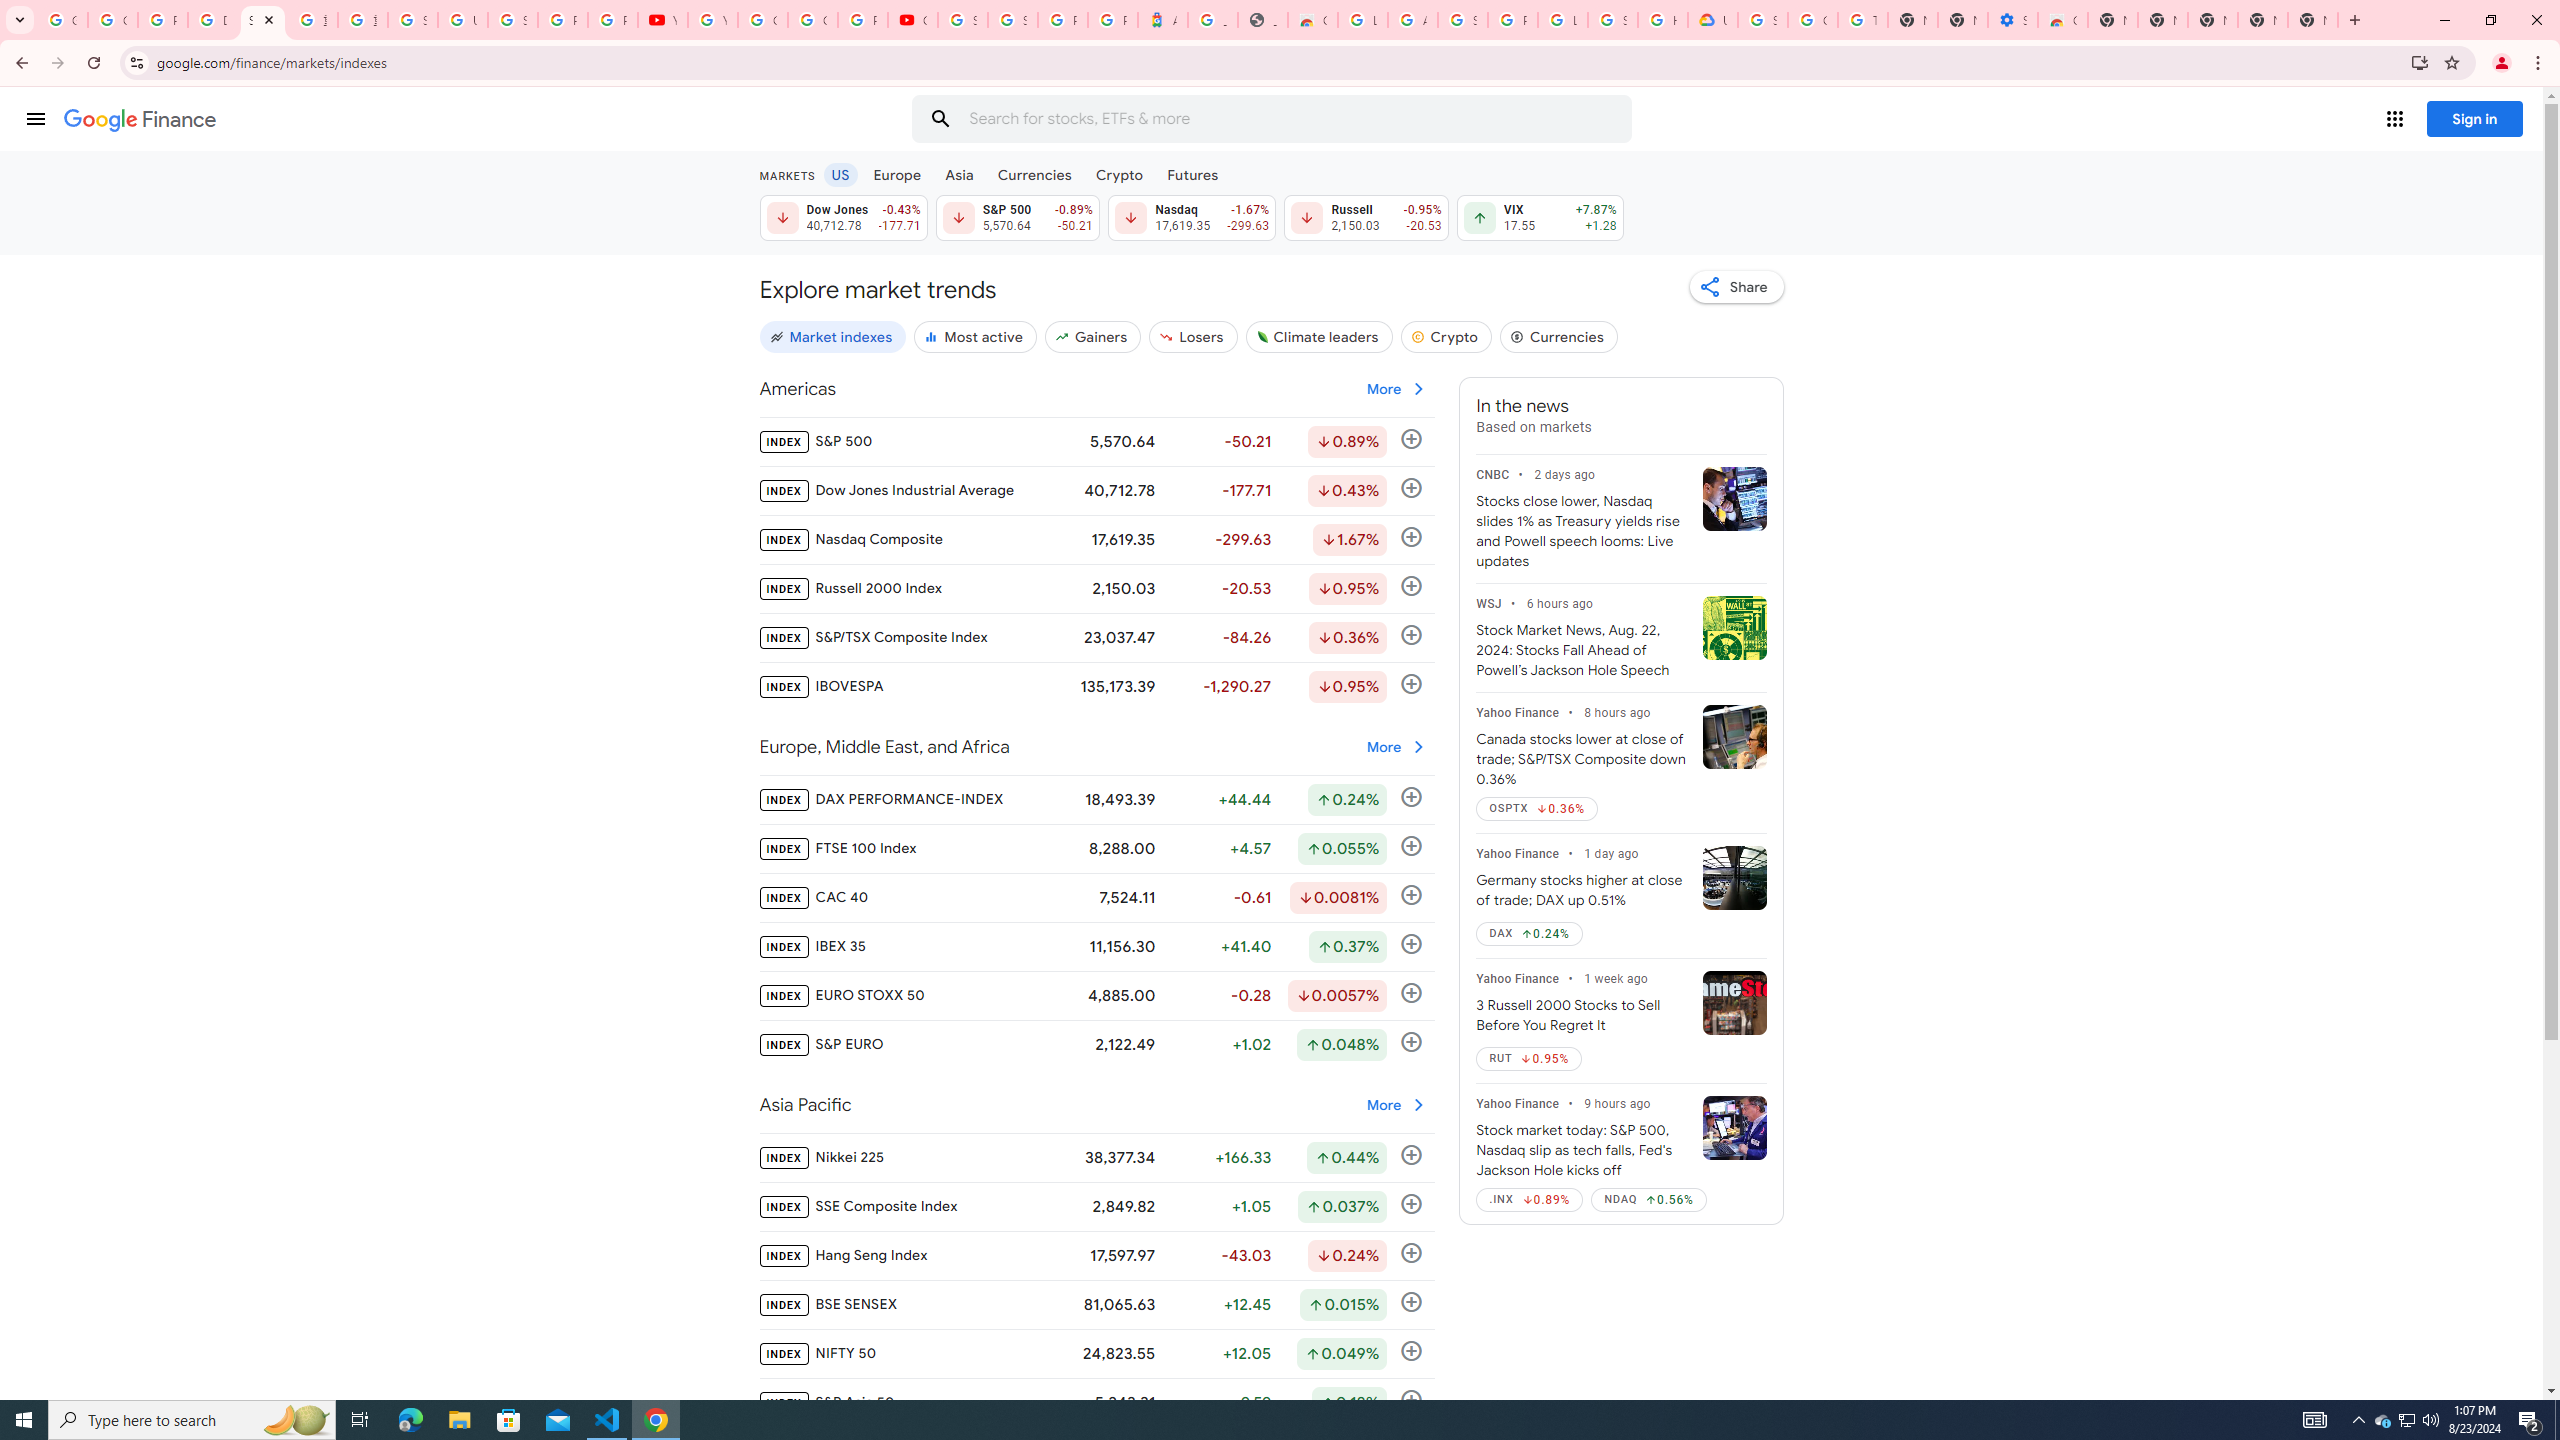  I want to click on Crypto, so click(1446, 336).